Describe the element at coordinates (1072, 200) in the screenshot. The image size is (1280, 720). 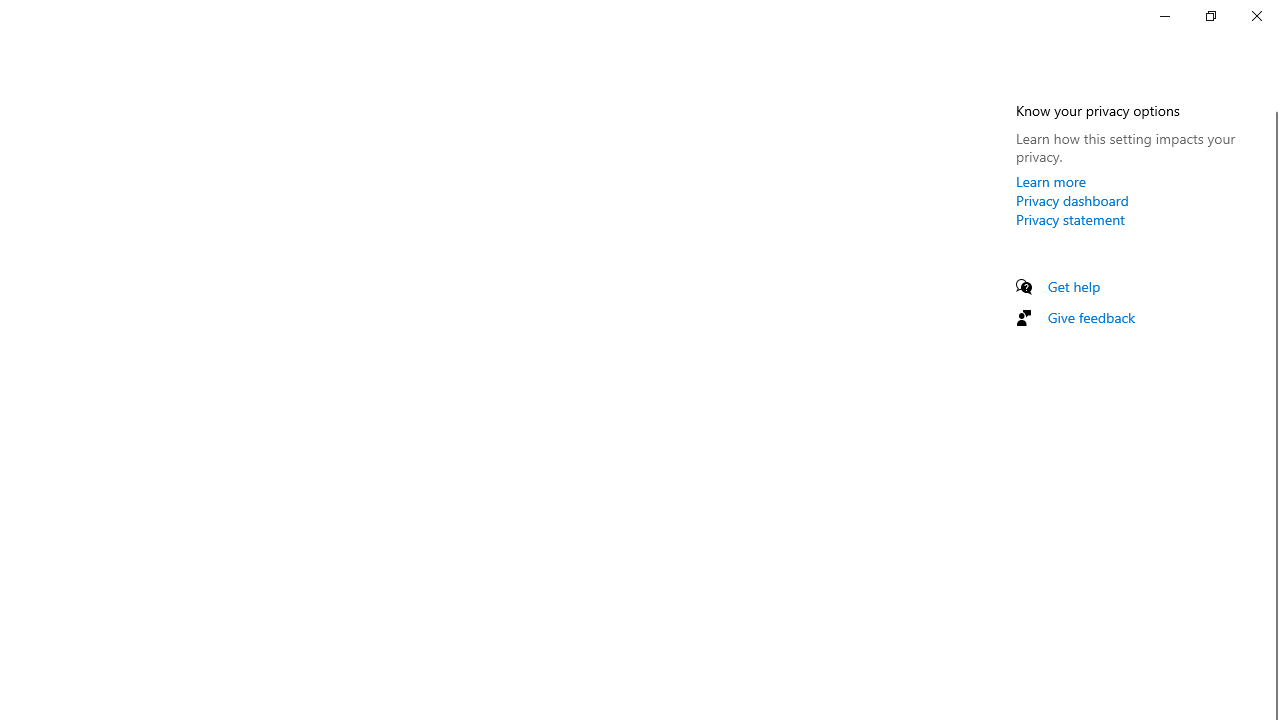
I see `Privacy dashboard` at that location.